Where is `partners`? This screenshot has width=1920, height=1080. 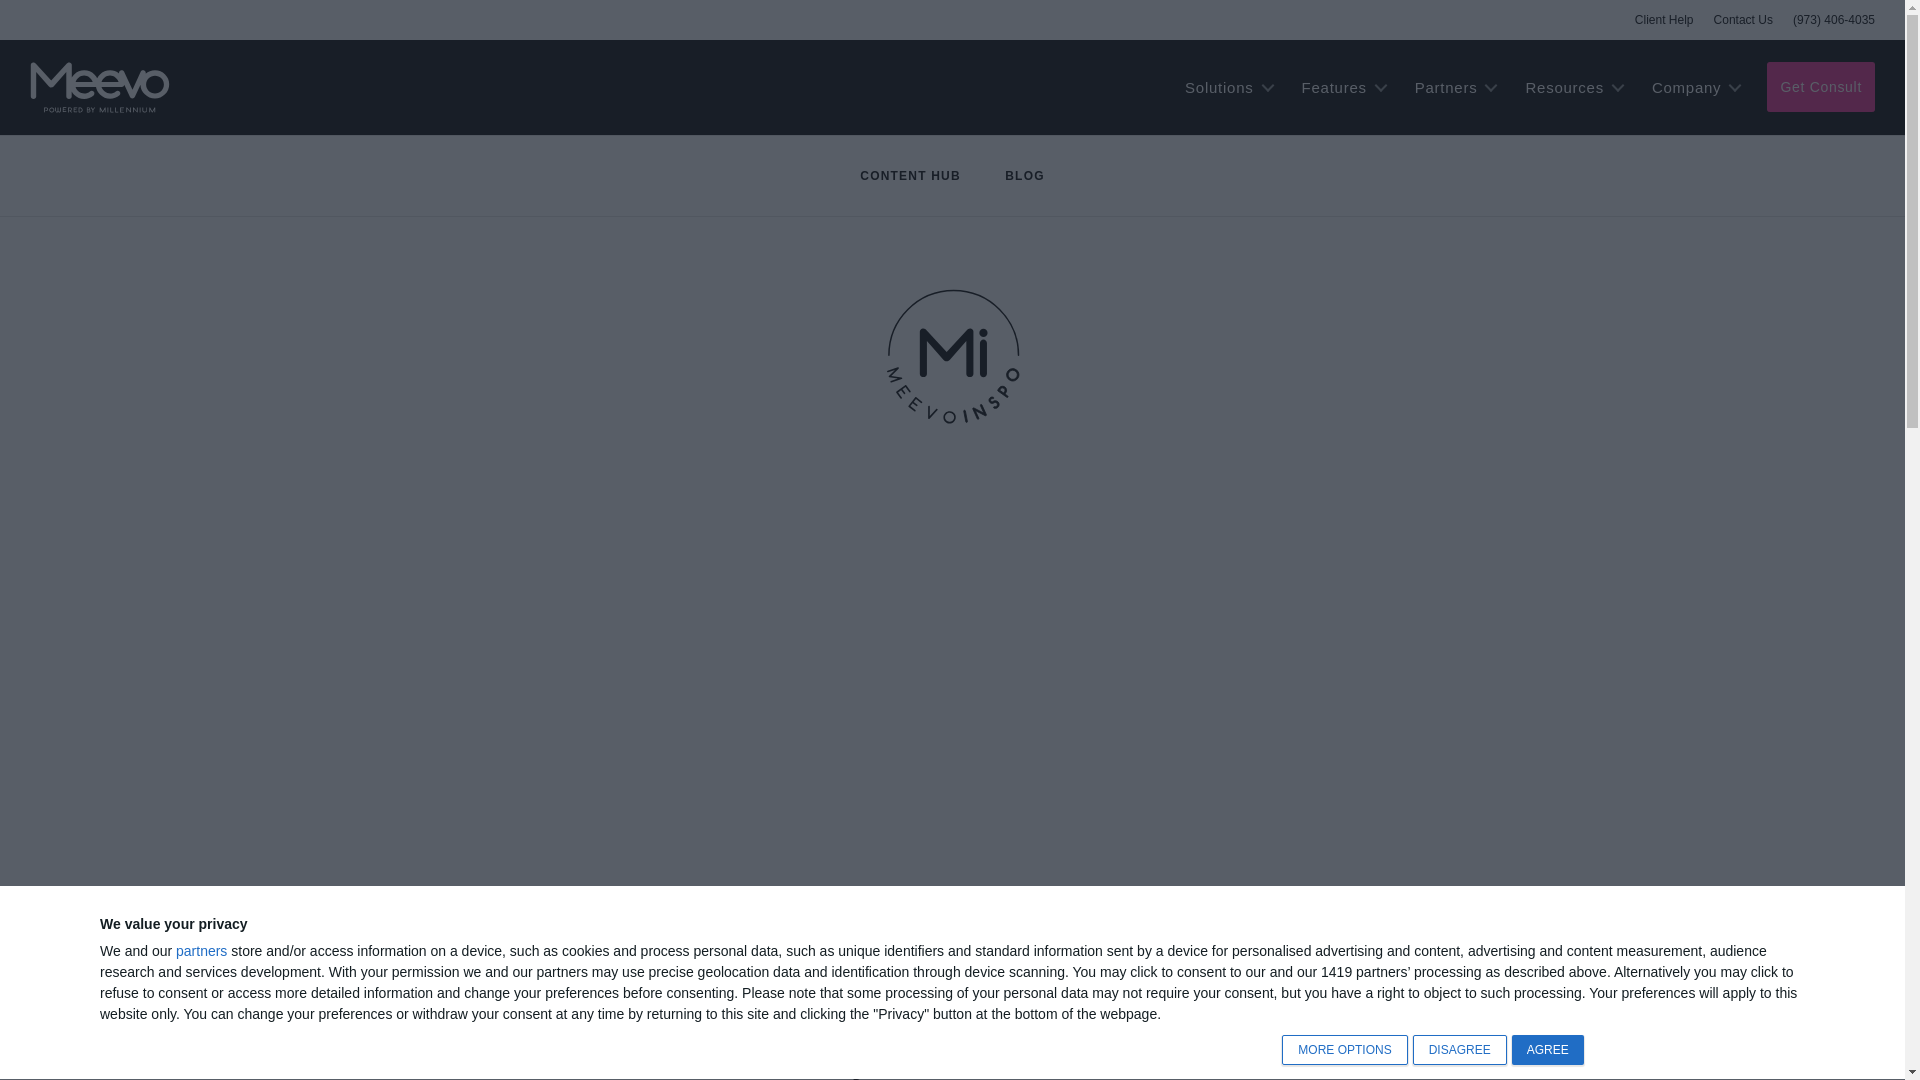
partners is located at coordinates (201, 950).